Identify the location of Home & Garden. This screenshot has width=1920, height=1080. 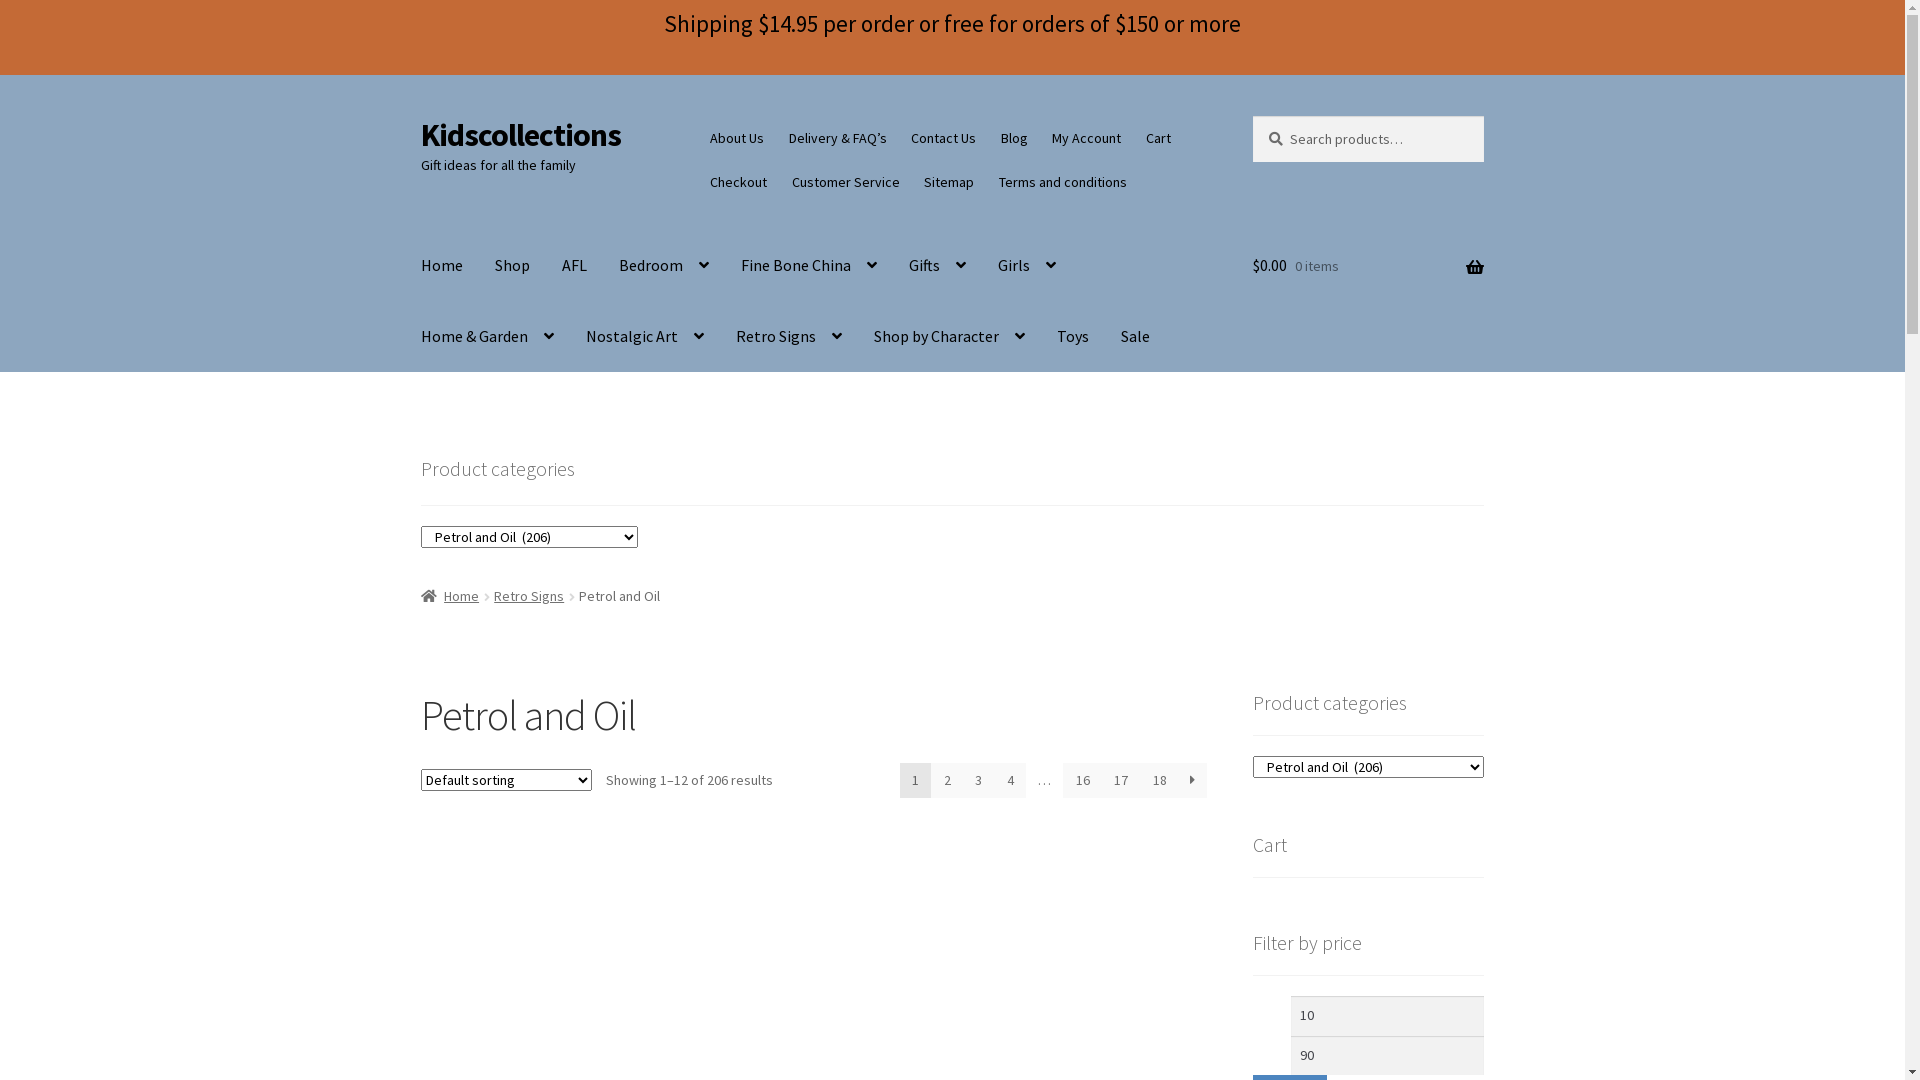
(488, 336).